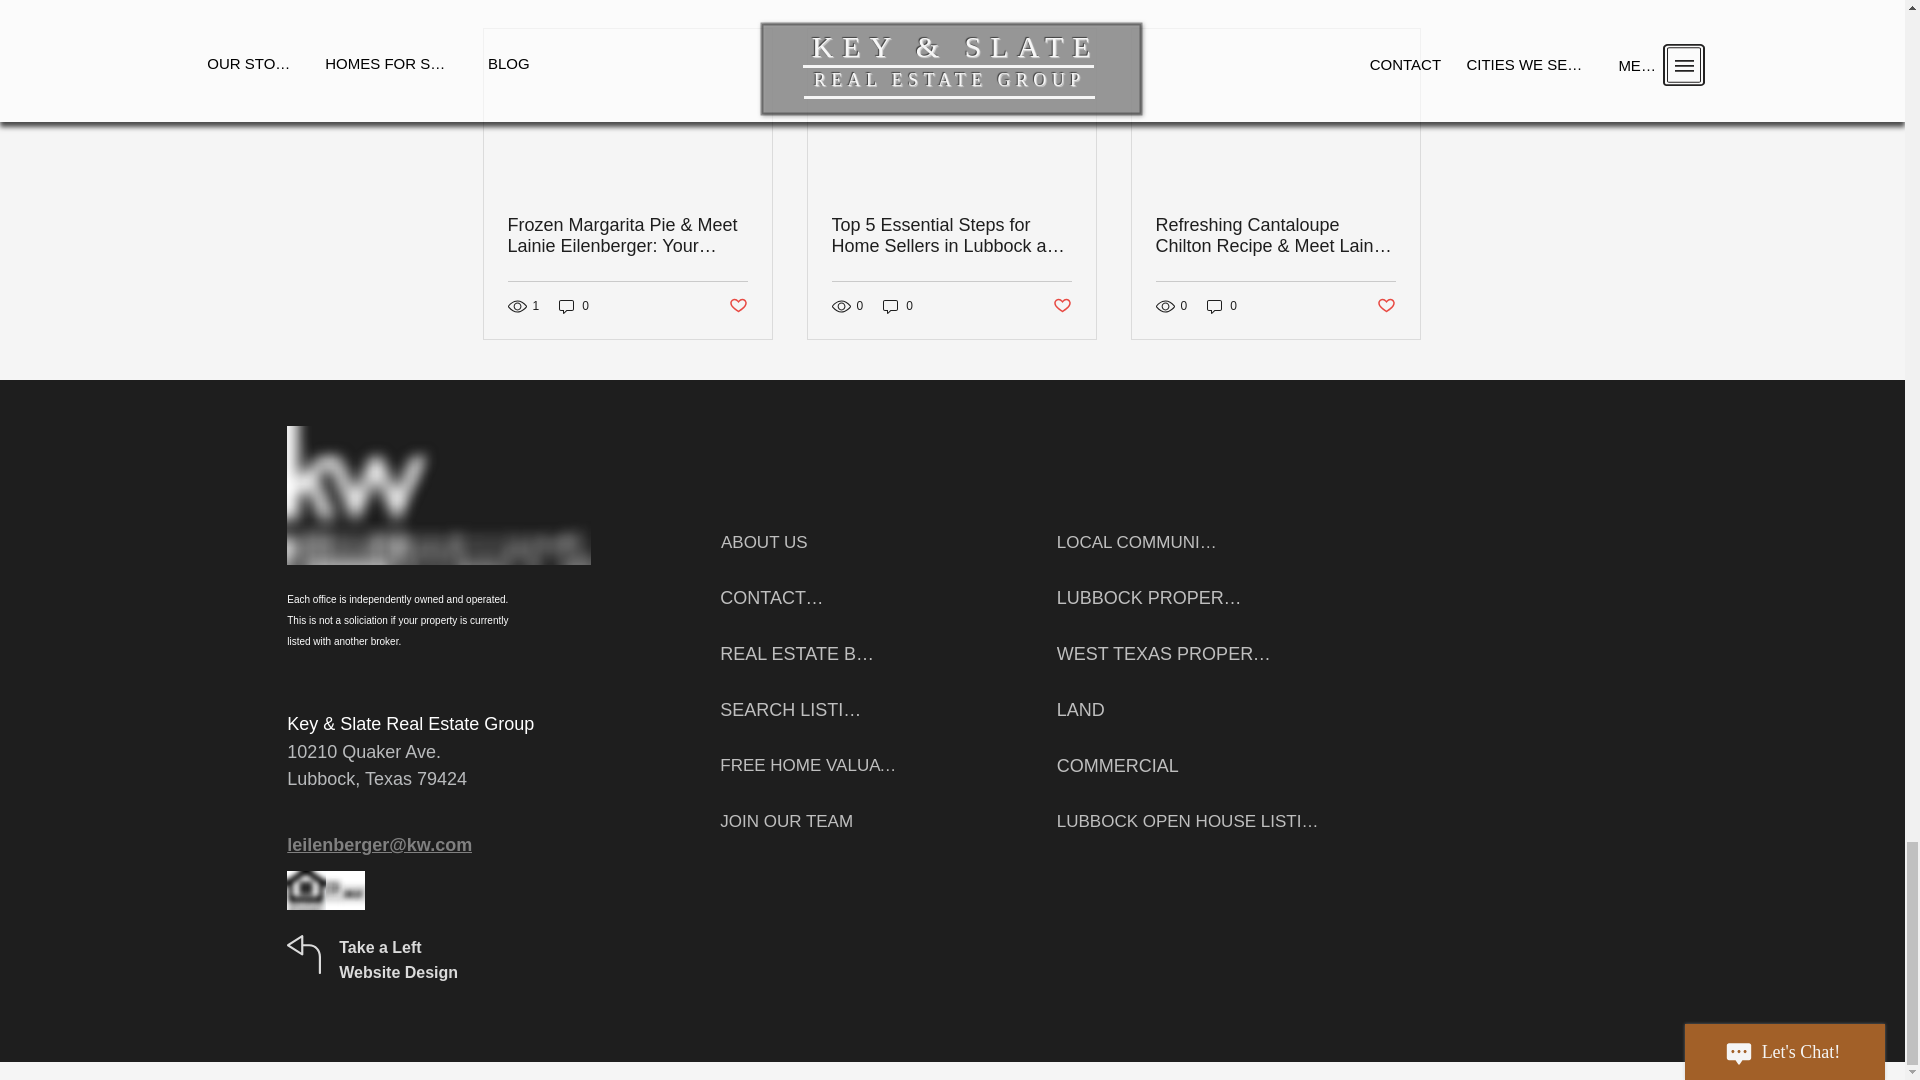 The image size is (1920, 1080). What do you see at coordinates (1386, 306) in the screenshot?
I see `Post not marked as liked` at bounding box center [1386, 306].